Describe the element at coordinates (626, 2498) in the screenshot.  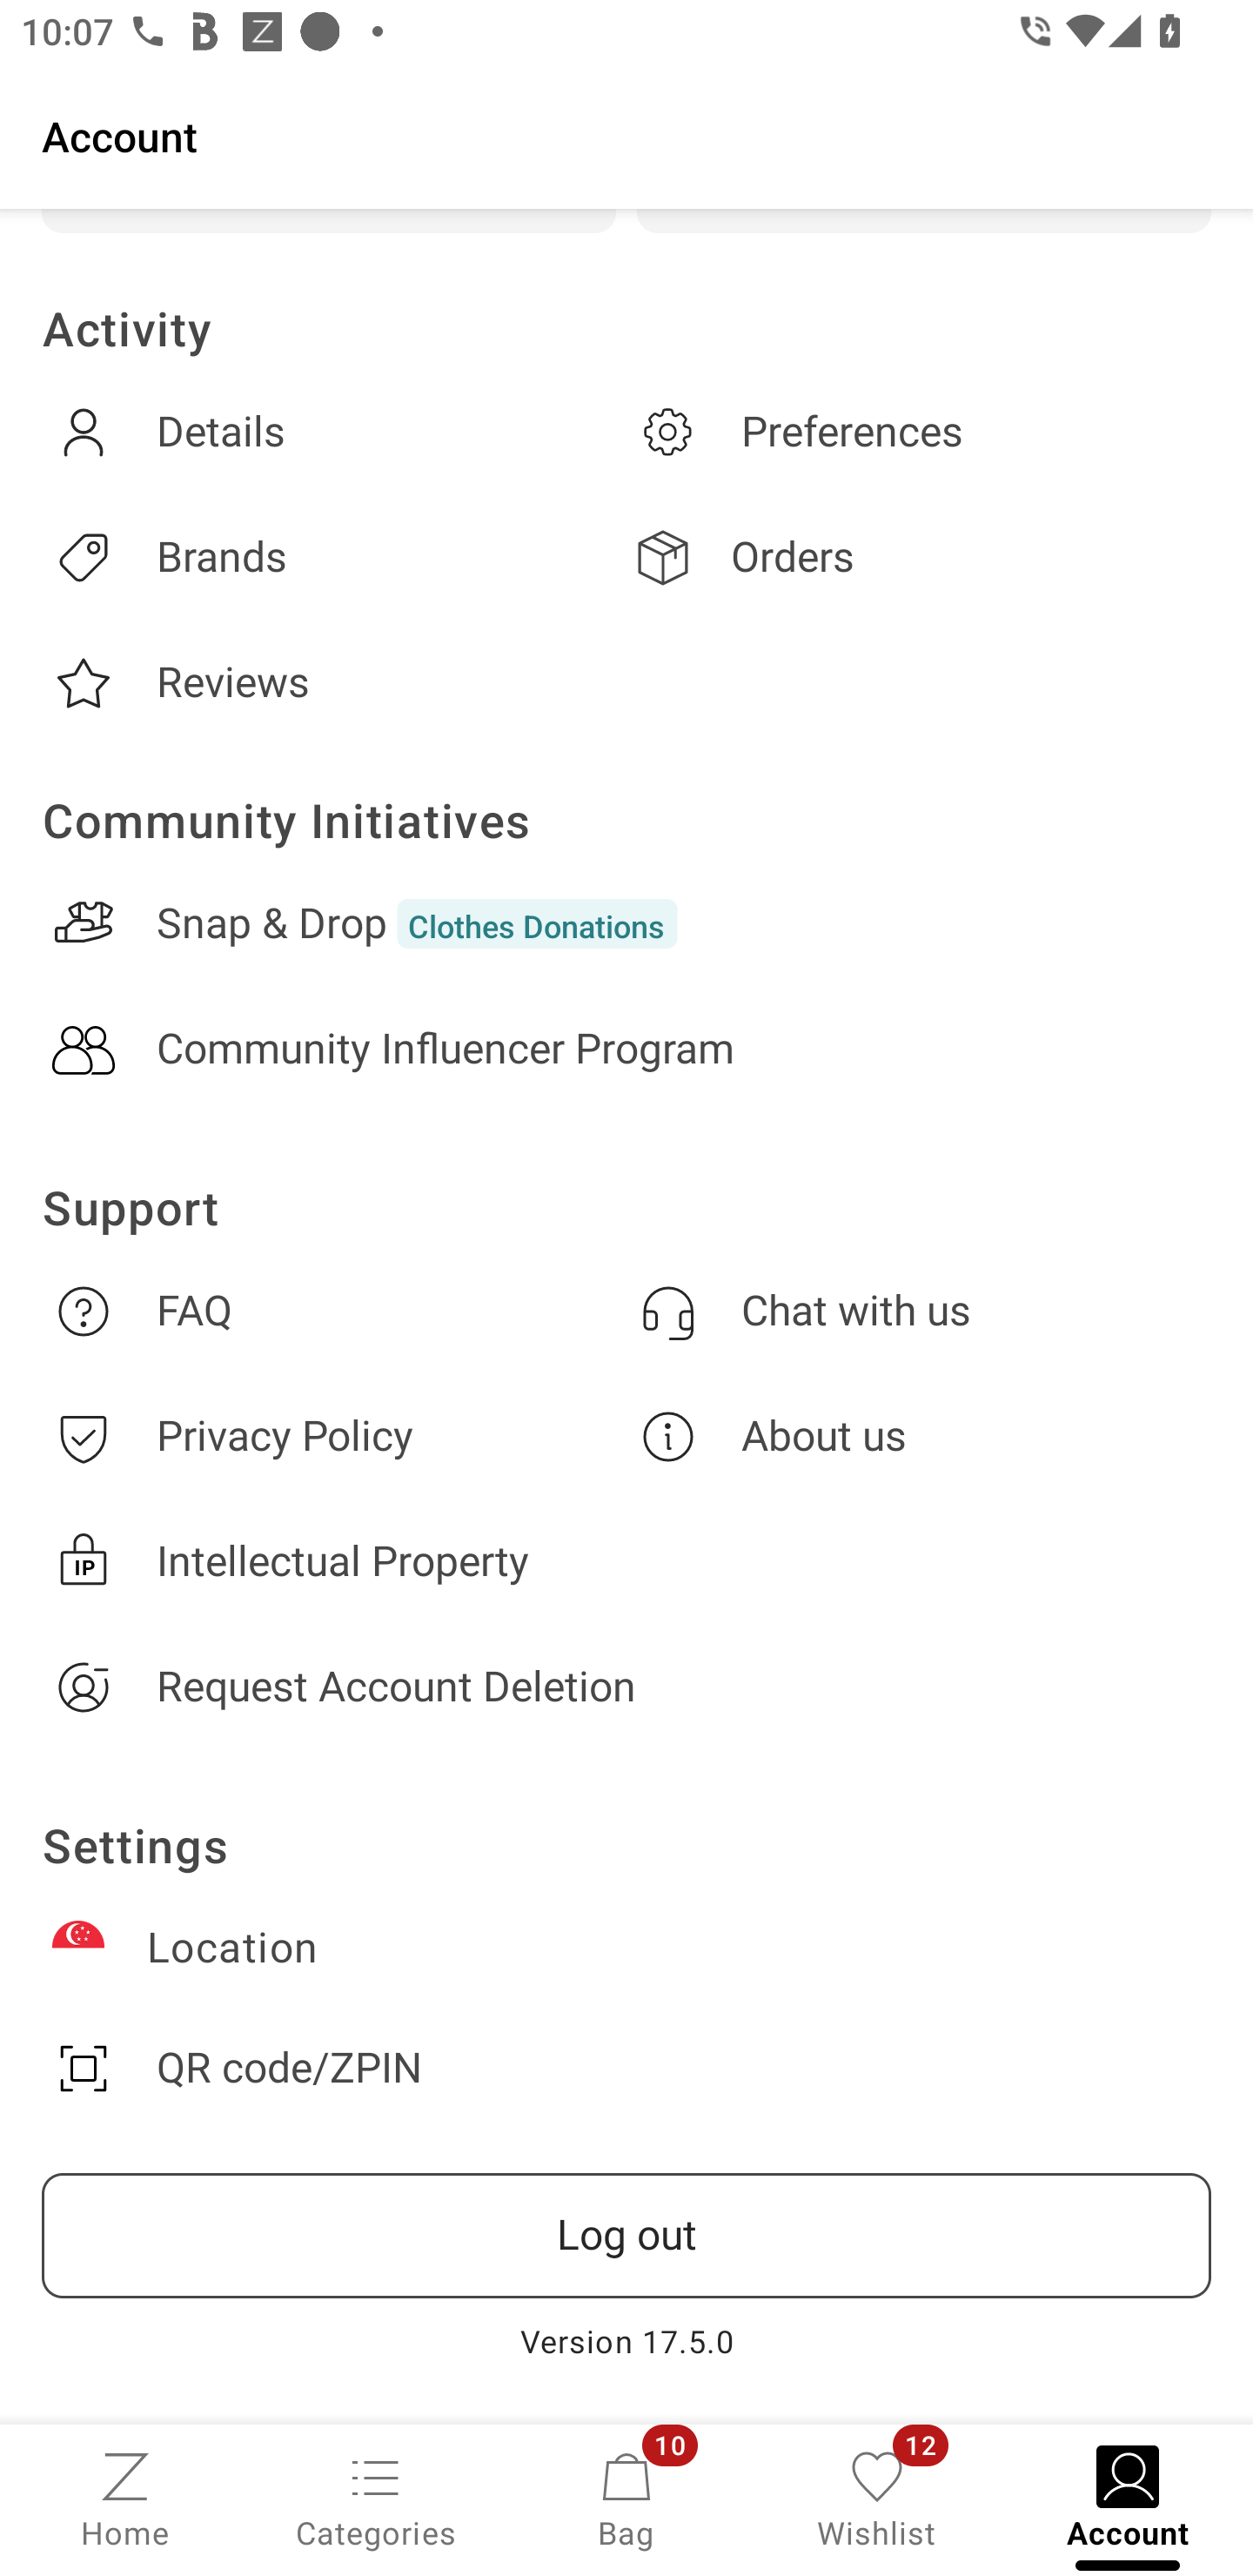
I see `Bag, 10 new notifications Bag` at that location.